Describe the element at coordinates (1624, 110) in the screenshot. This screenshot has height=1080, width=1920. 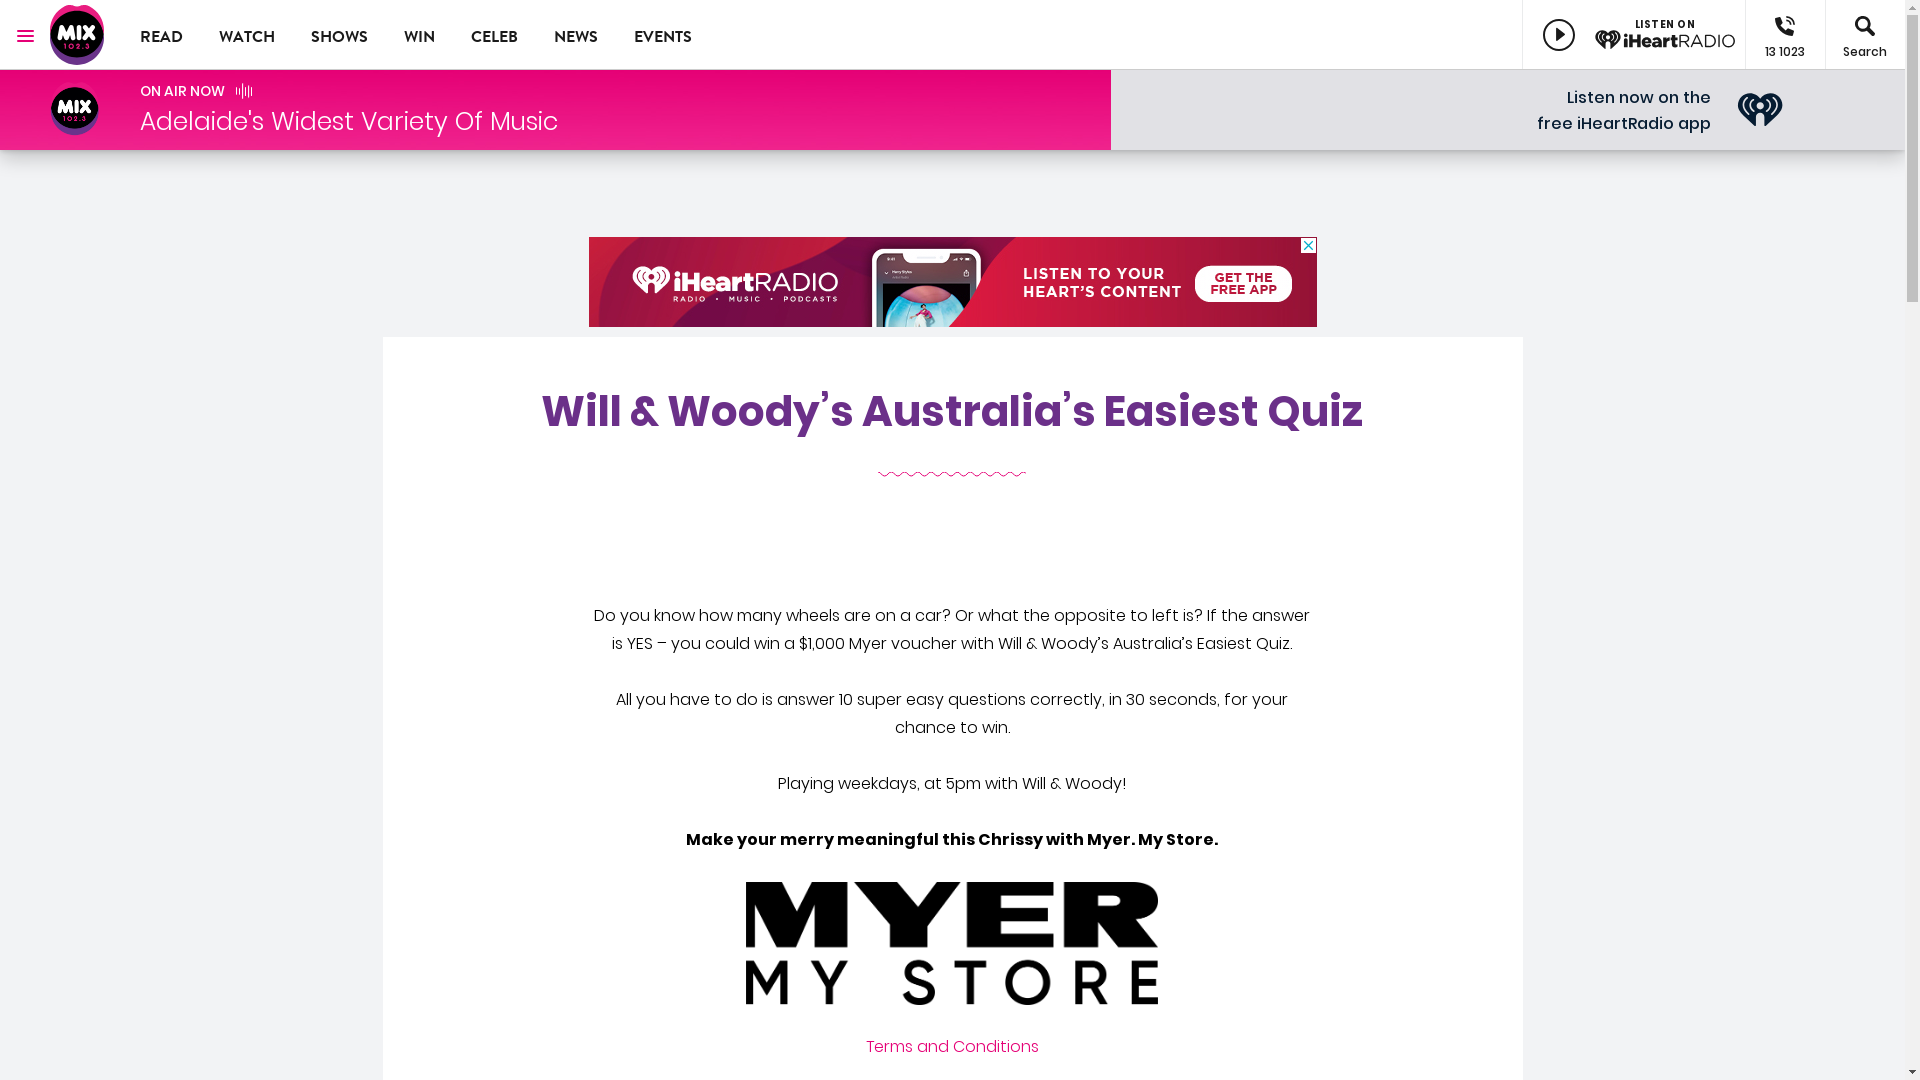
I see `Listen now on the
free iHeartRadio app` at that location.